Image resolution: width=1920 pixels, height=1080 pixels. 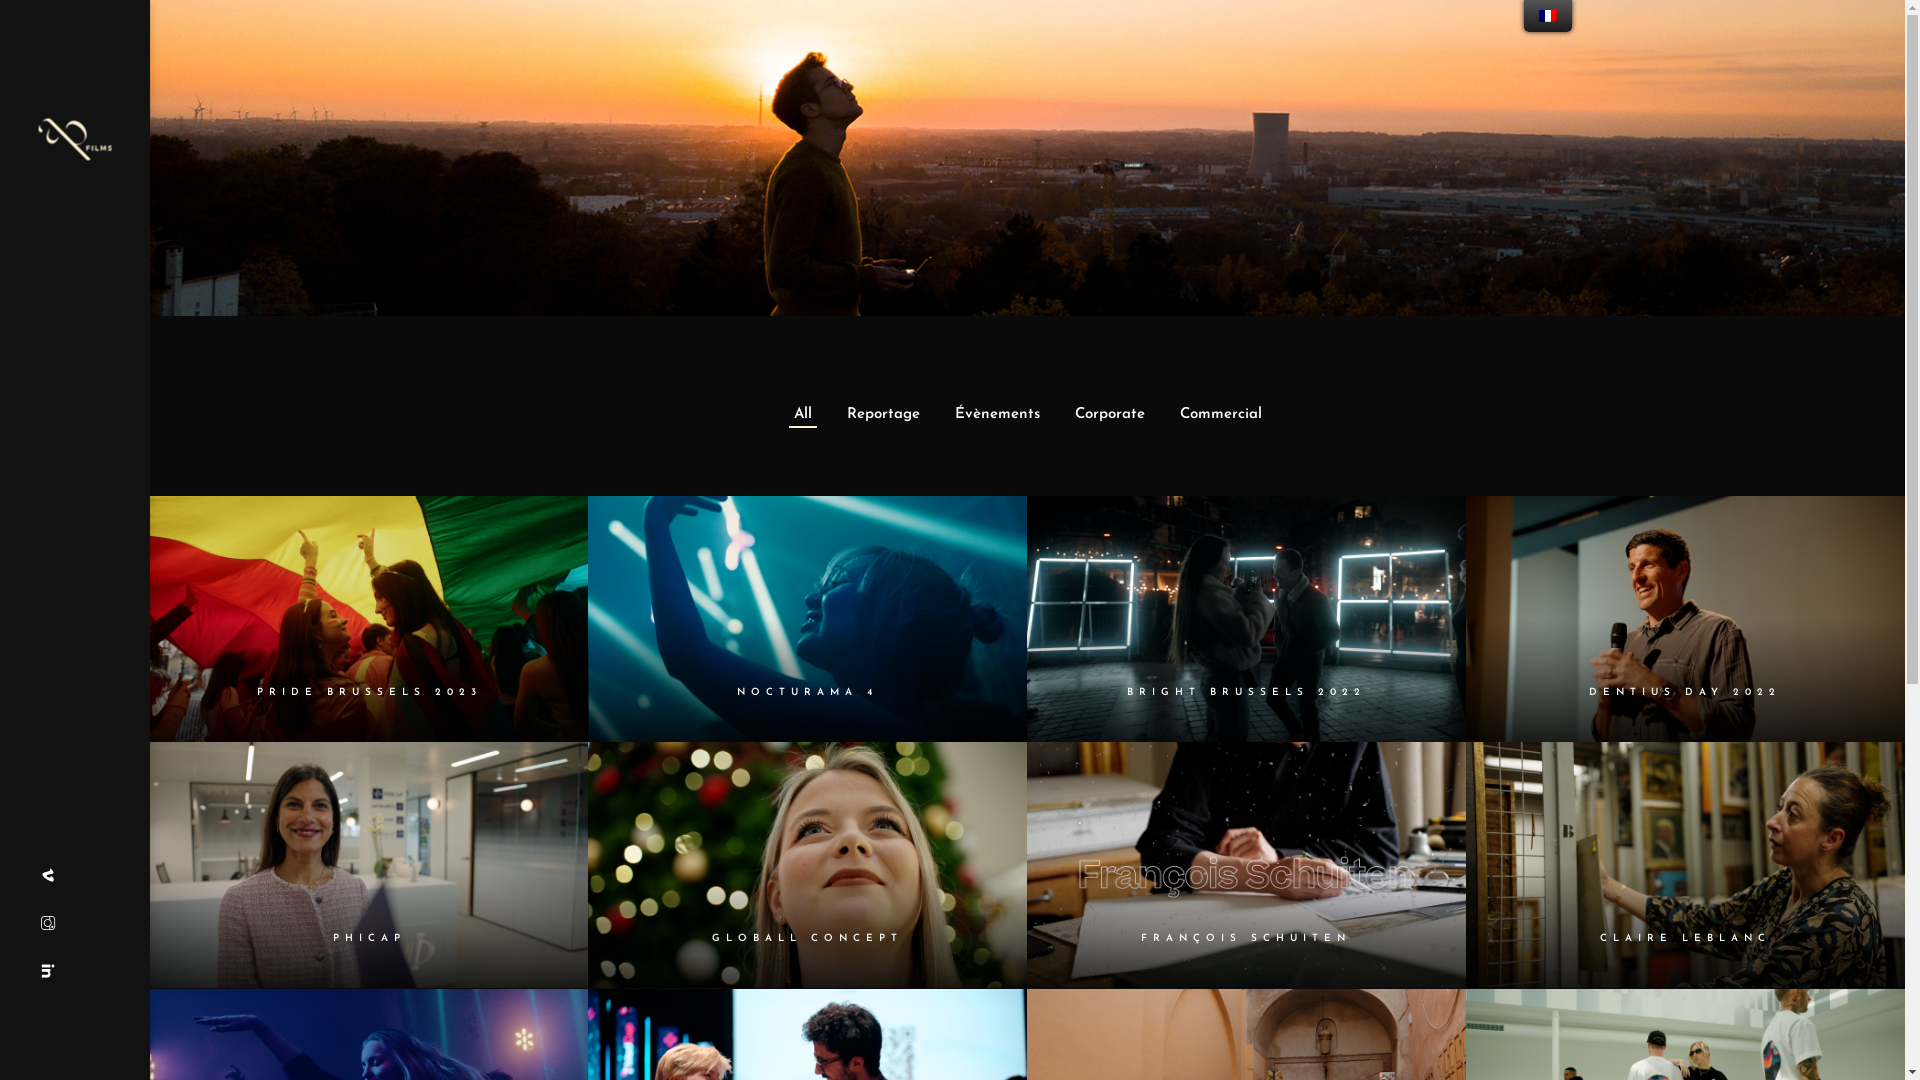 What do you see at coordinates (808, 866) in the screenshot?
I see `GLOBALL CONCEPT` at bounding box center [808, 866].